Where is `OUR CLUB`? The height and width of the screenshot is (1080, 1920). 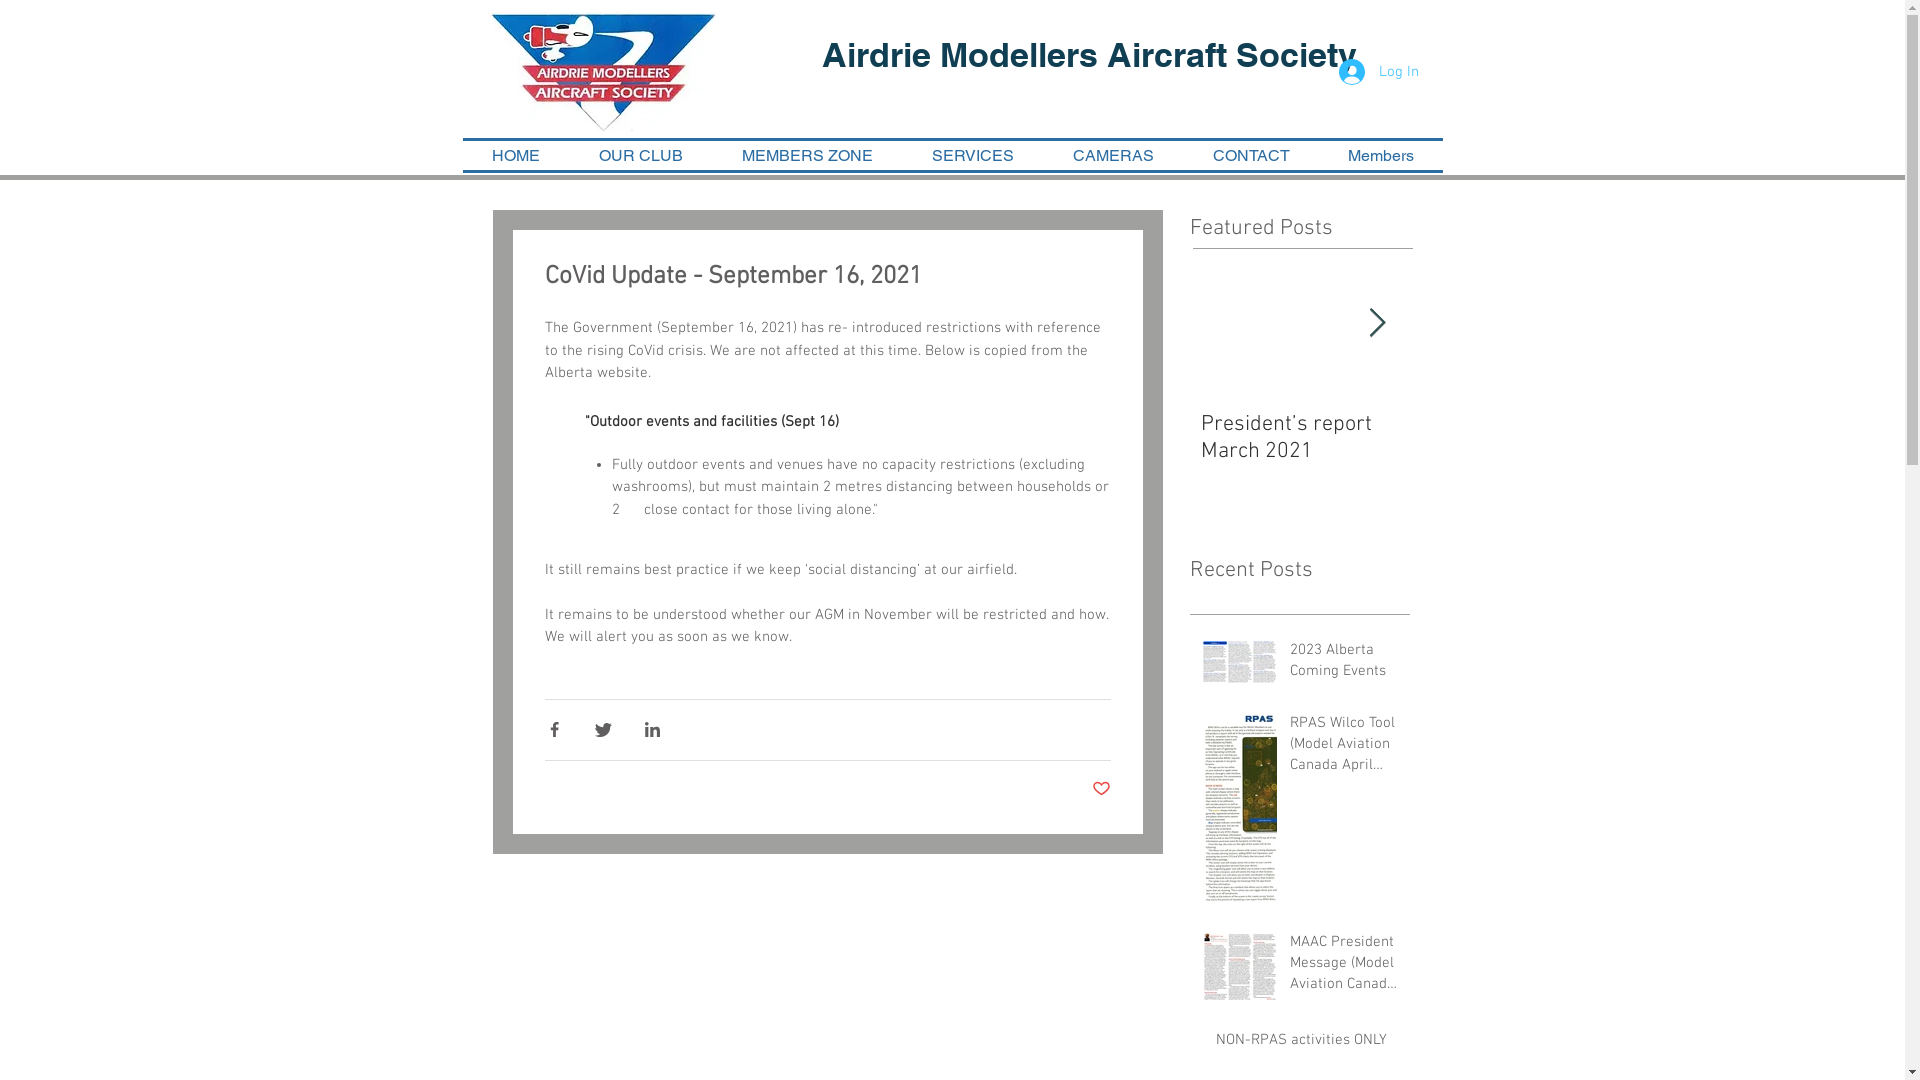 OUR CLUB is located at coordinates (642, 156).